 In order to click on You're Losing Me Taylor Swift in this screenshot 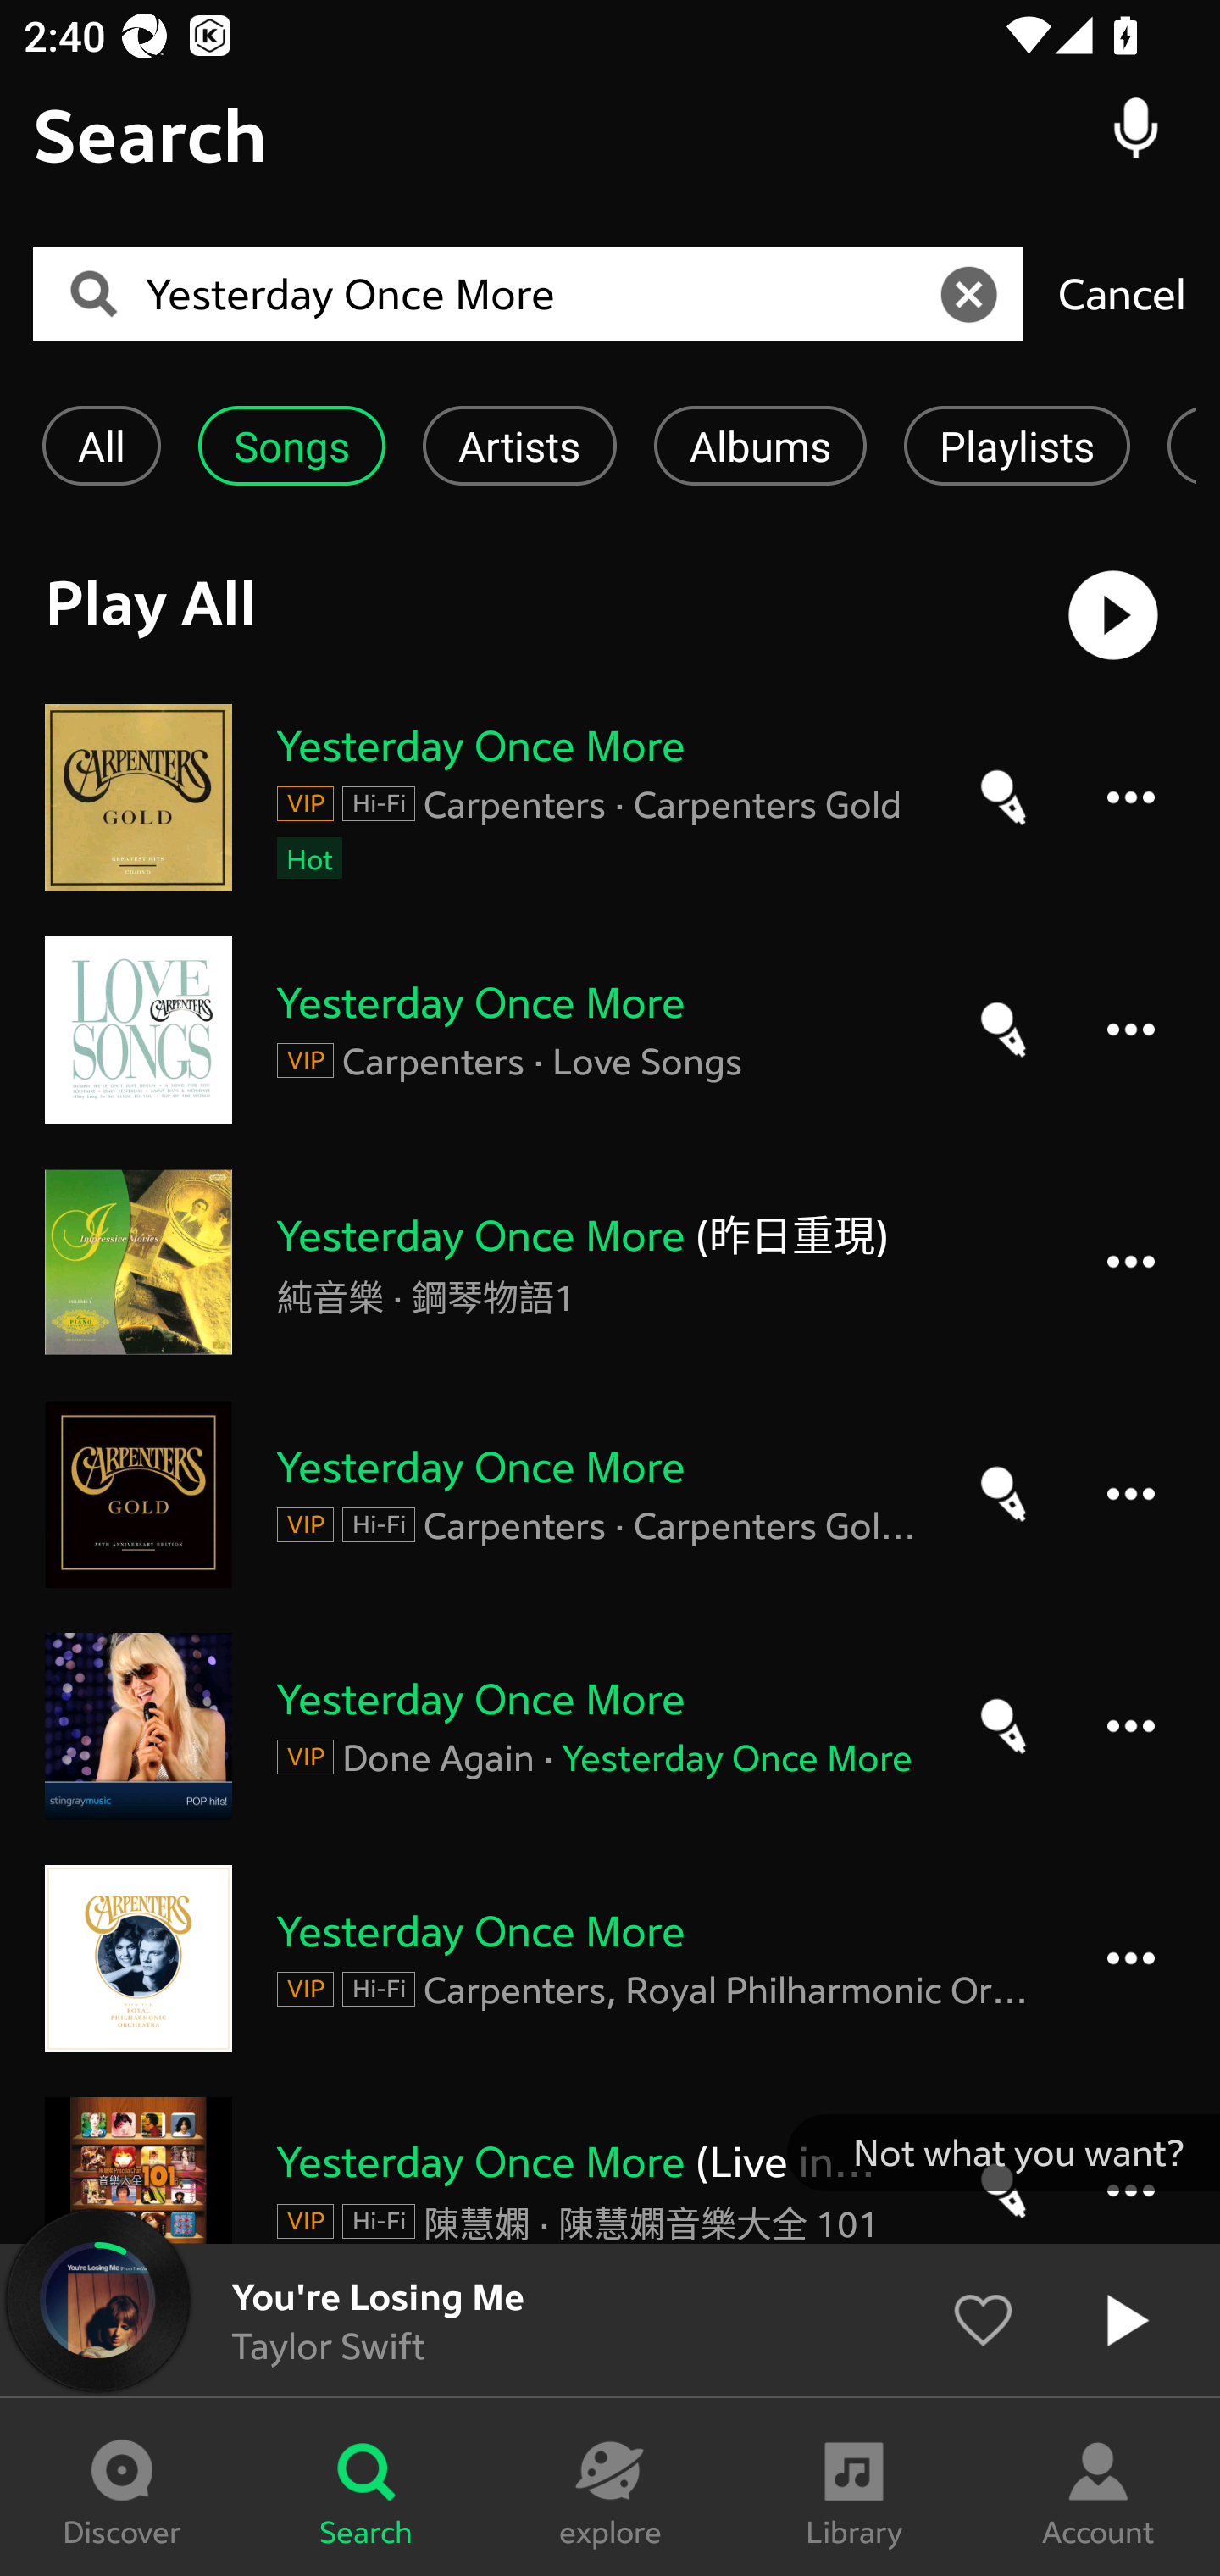, I will do `click(610, 2320)`.